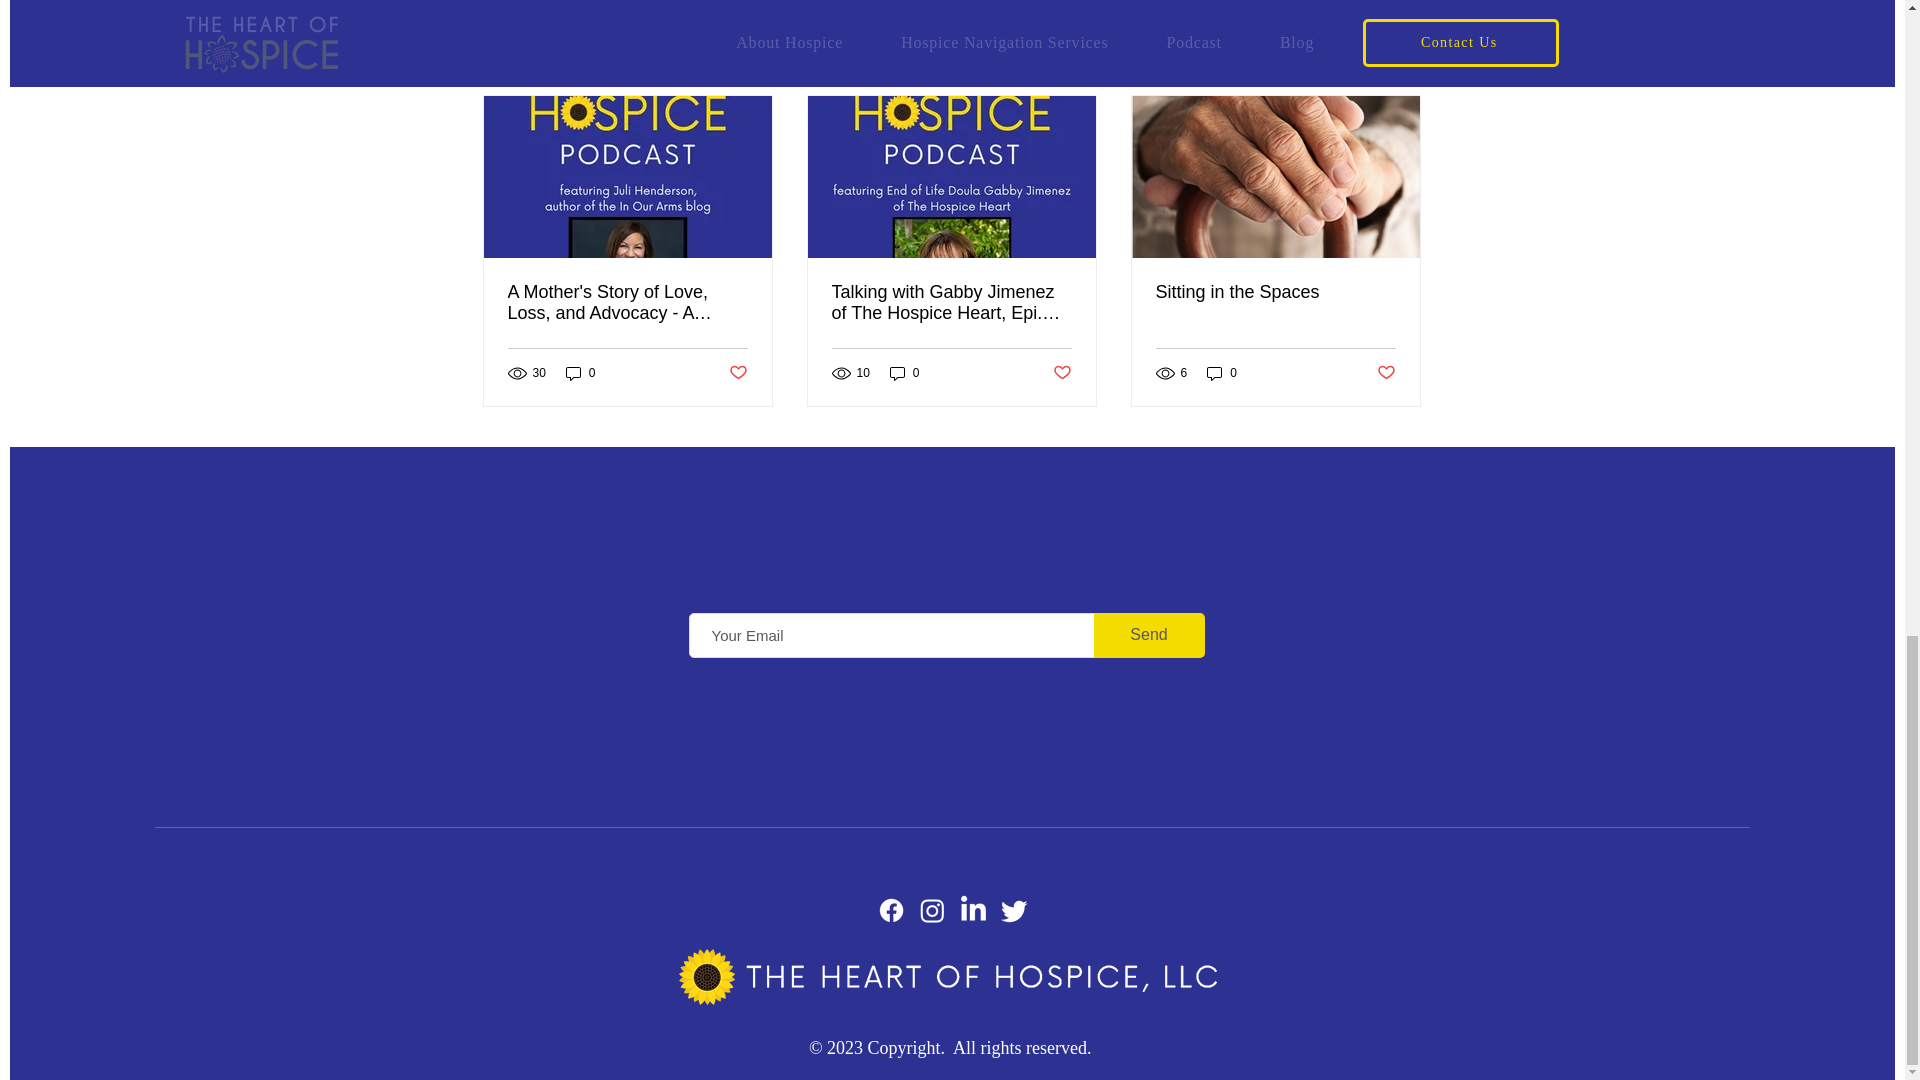 This screenshot has width=1920, height=1080. Describe the element at coordinates (580, 373) in the screenshot. I see `0` at that location.